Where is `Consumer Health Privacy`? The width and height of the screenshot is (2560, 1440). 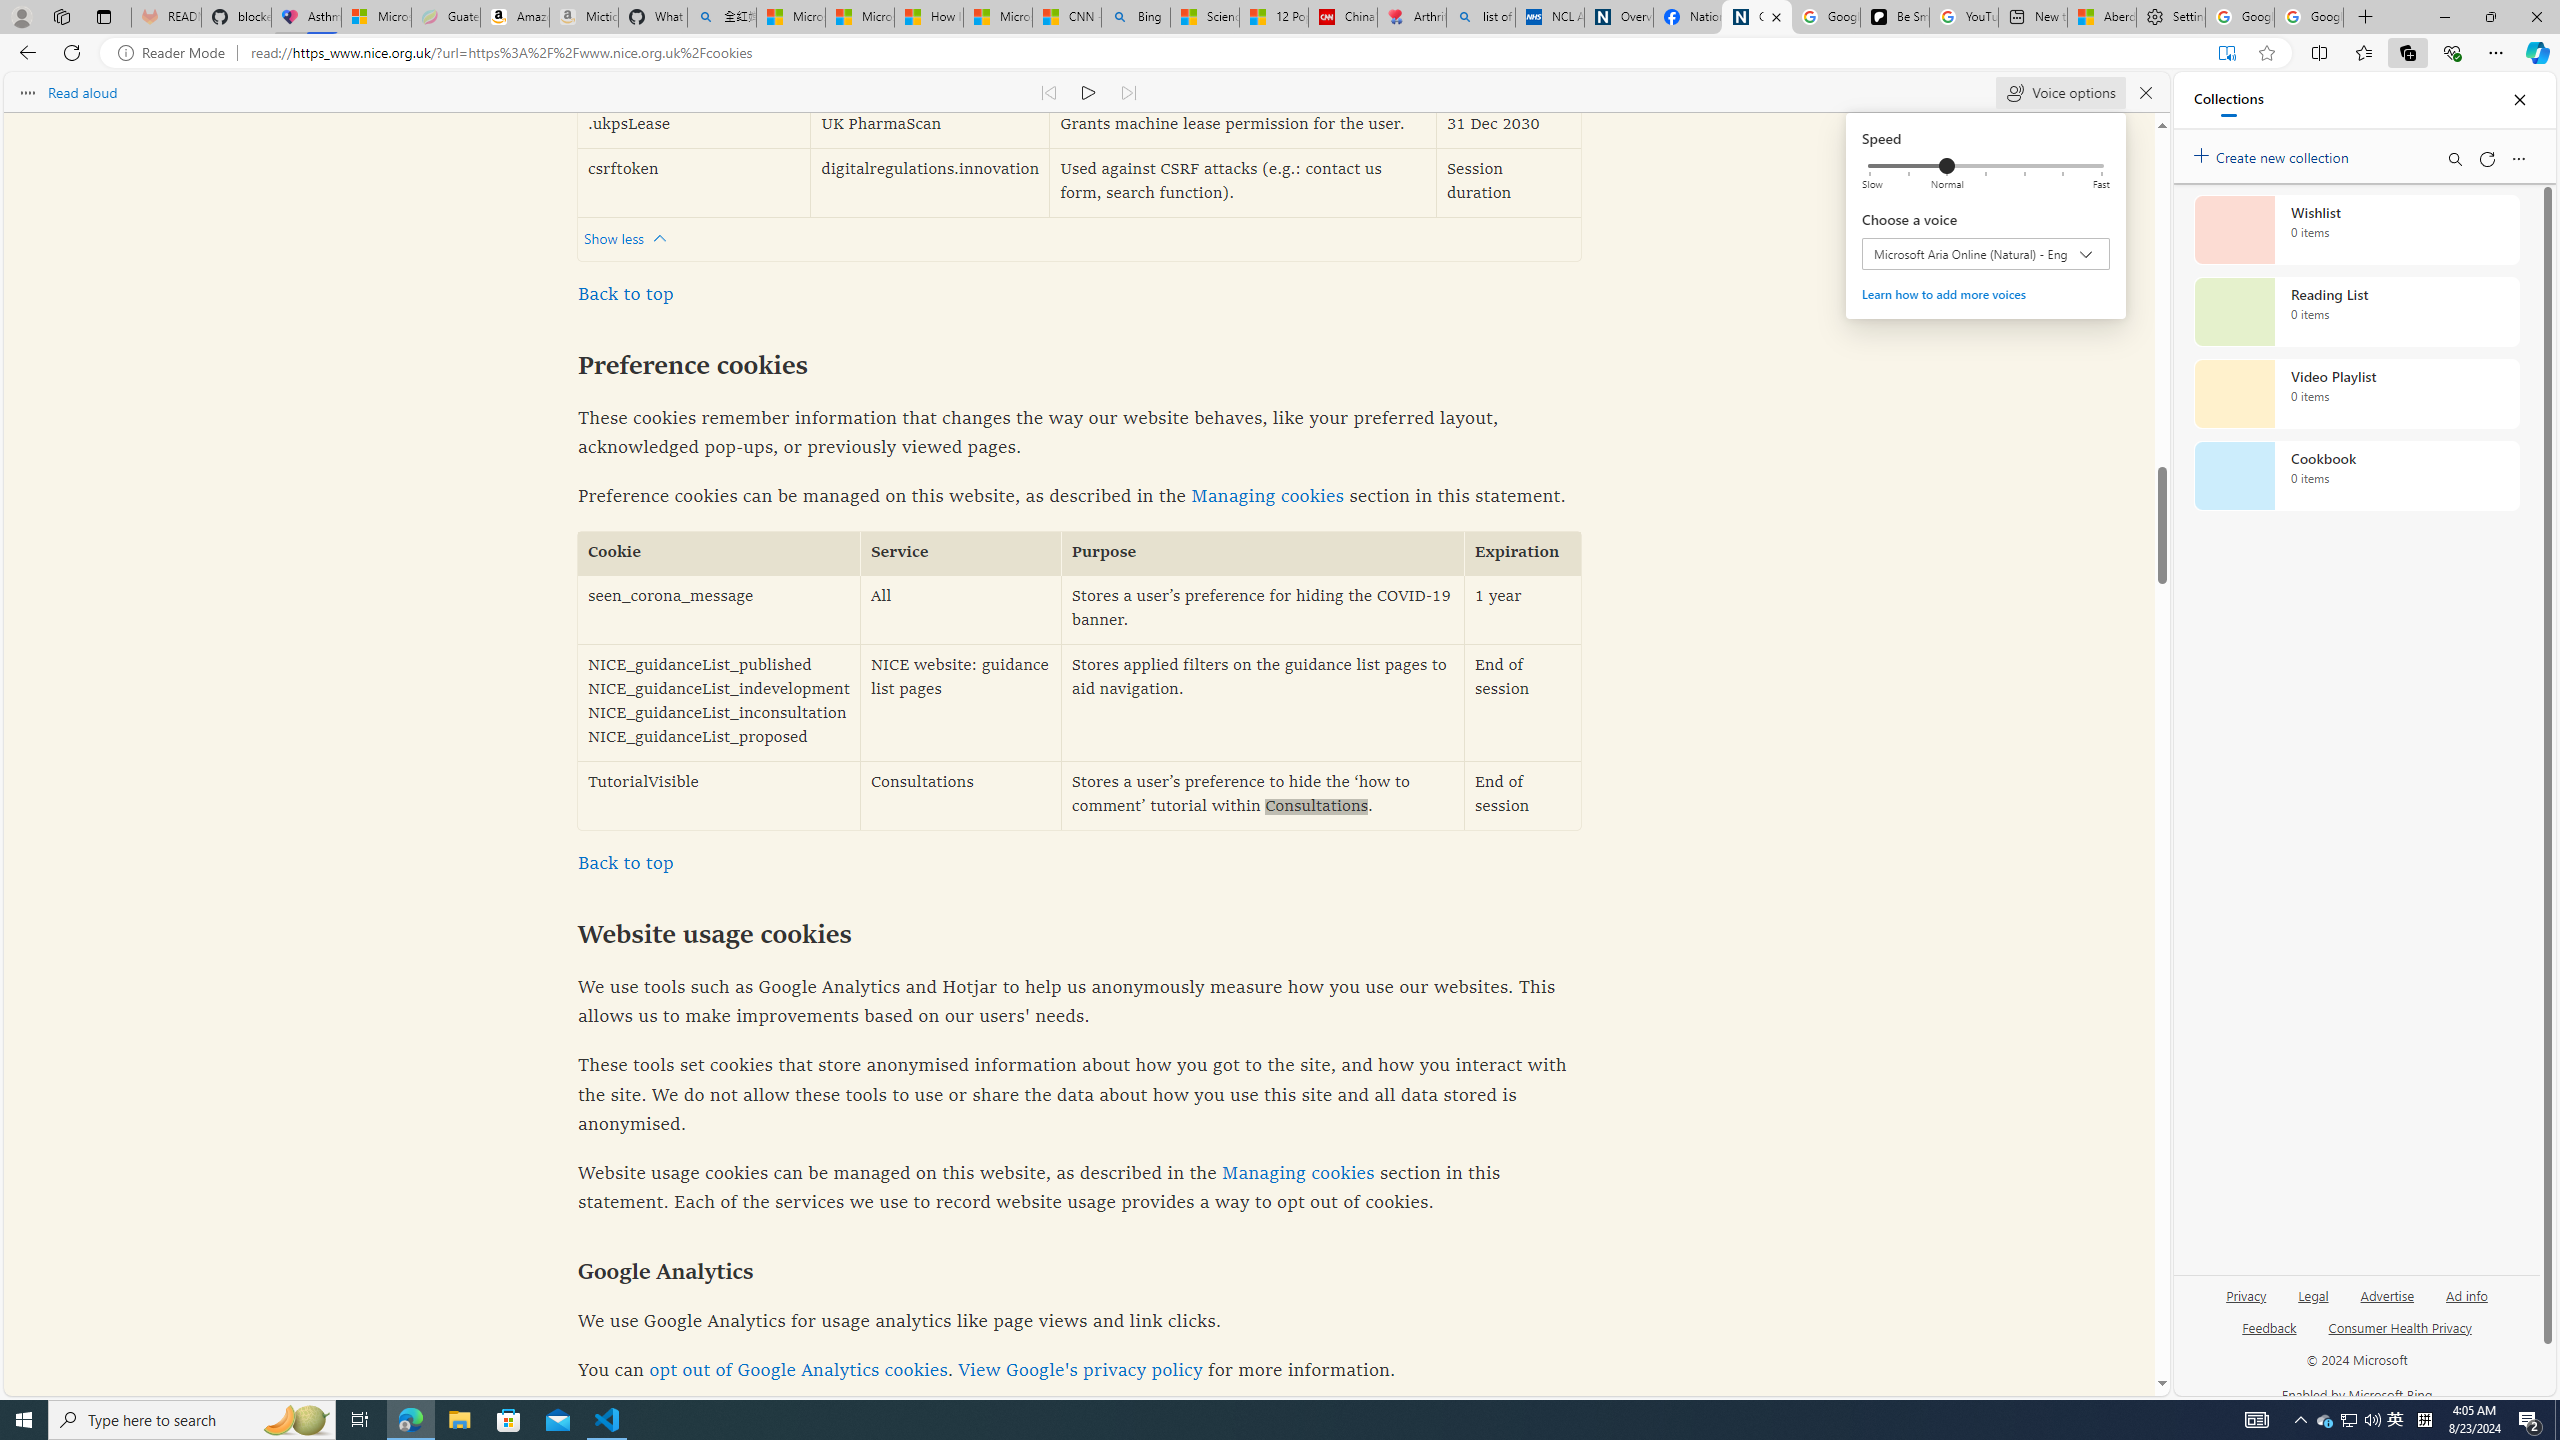 Consumer Health Privacy is located at coordinates (2400, 1326).